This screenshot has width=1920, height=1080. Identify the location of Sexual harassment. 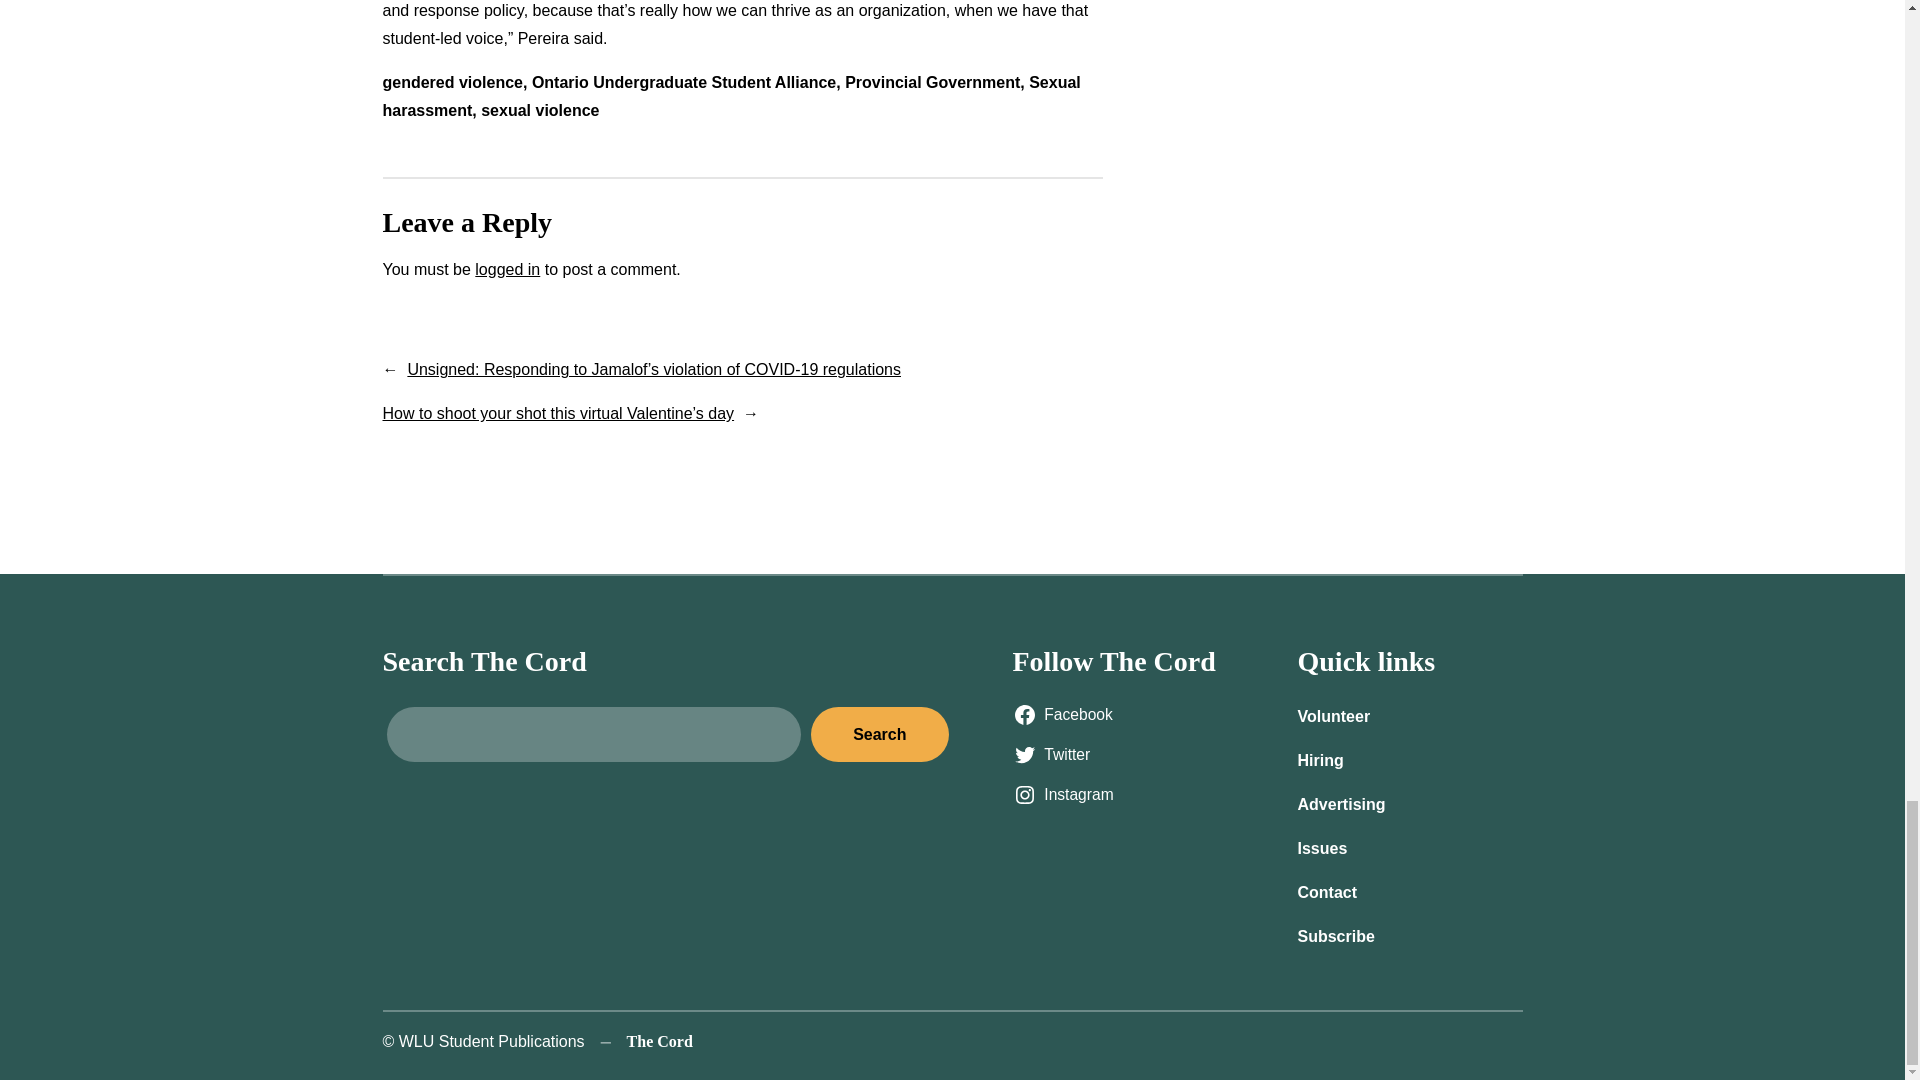
(730, 96).